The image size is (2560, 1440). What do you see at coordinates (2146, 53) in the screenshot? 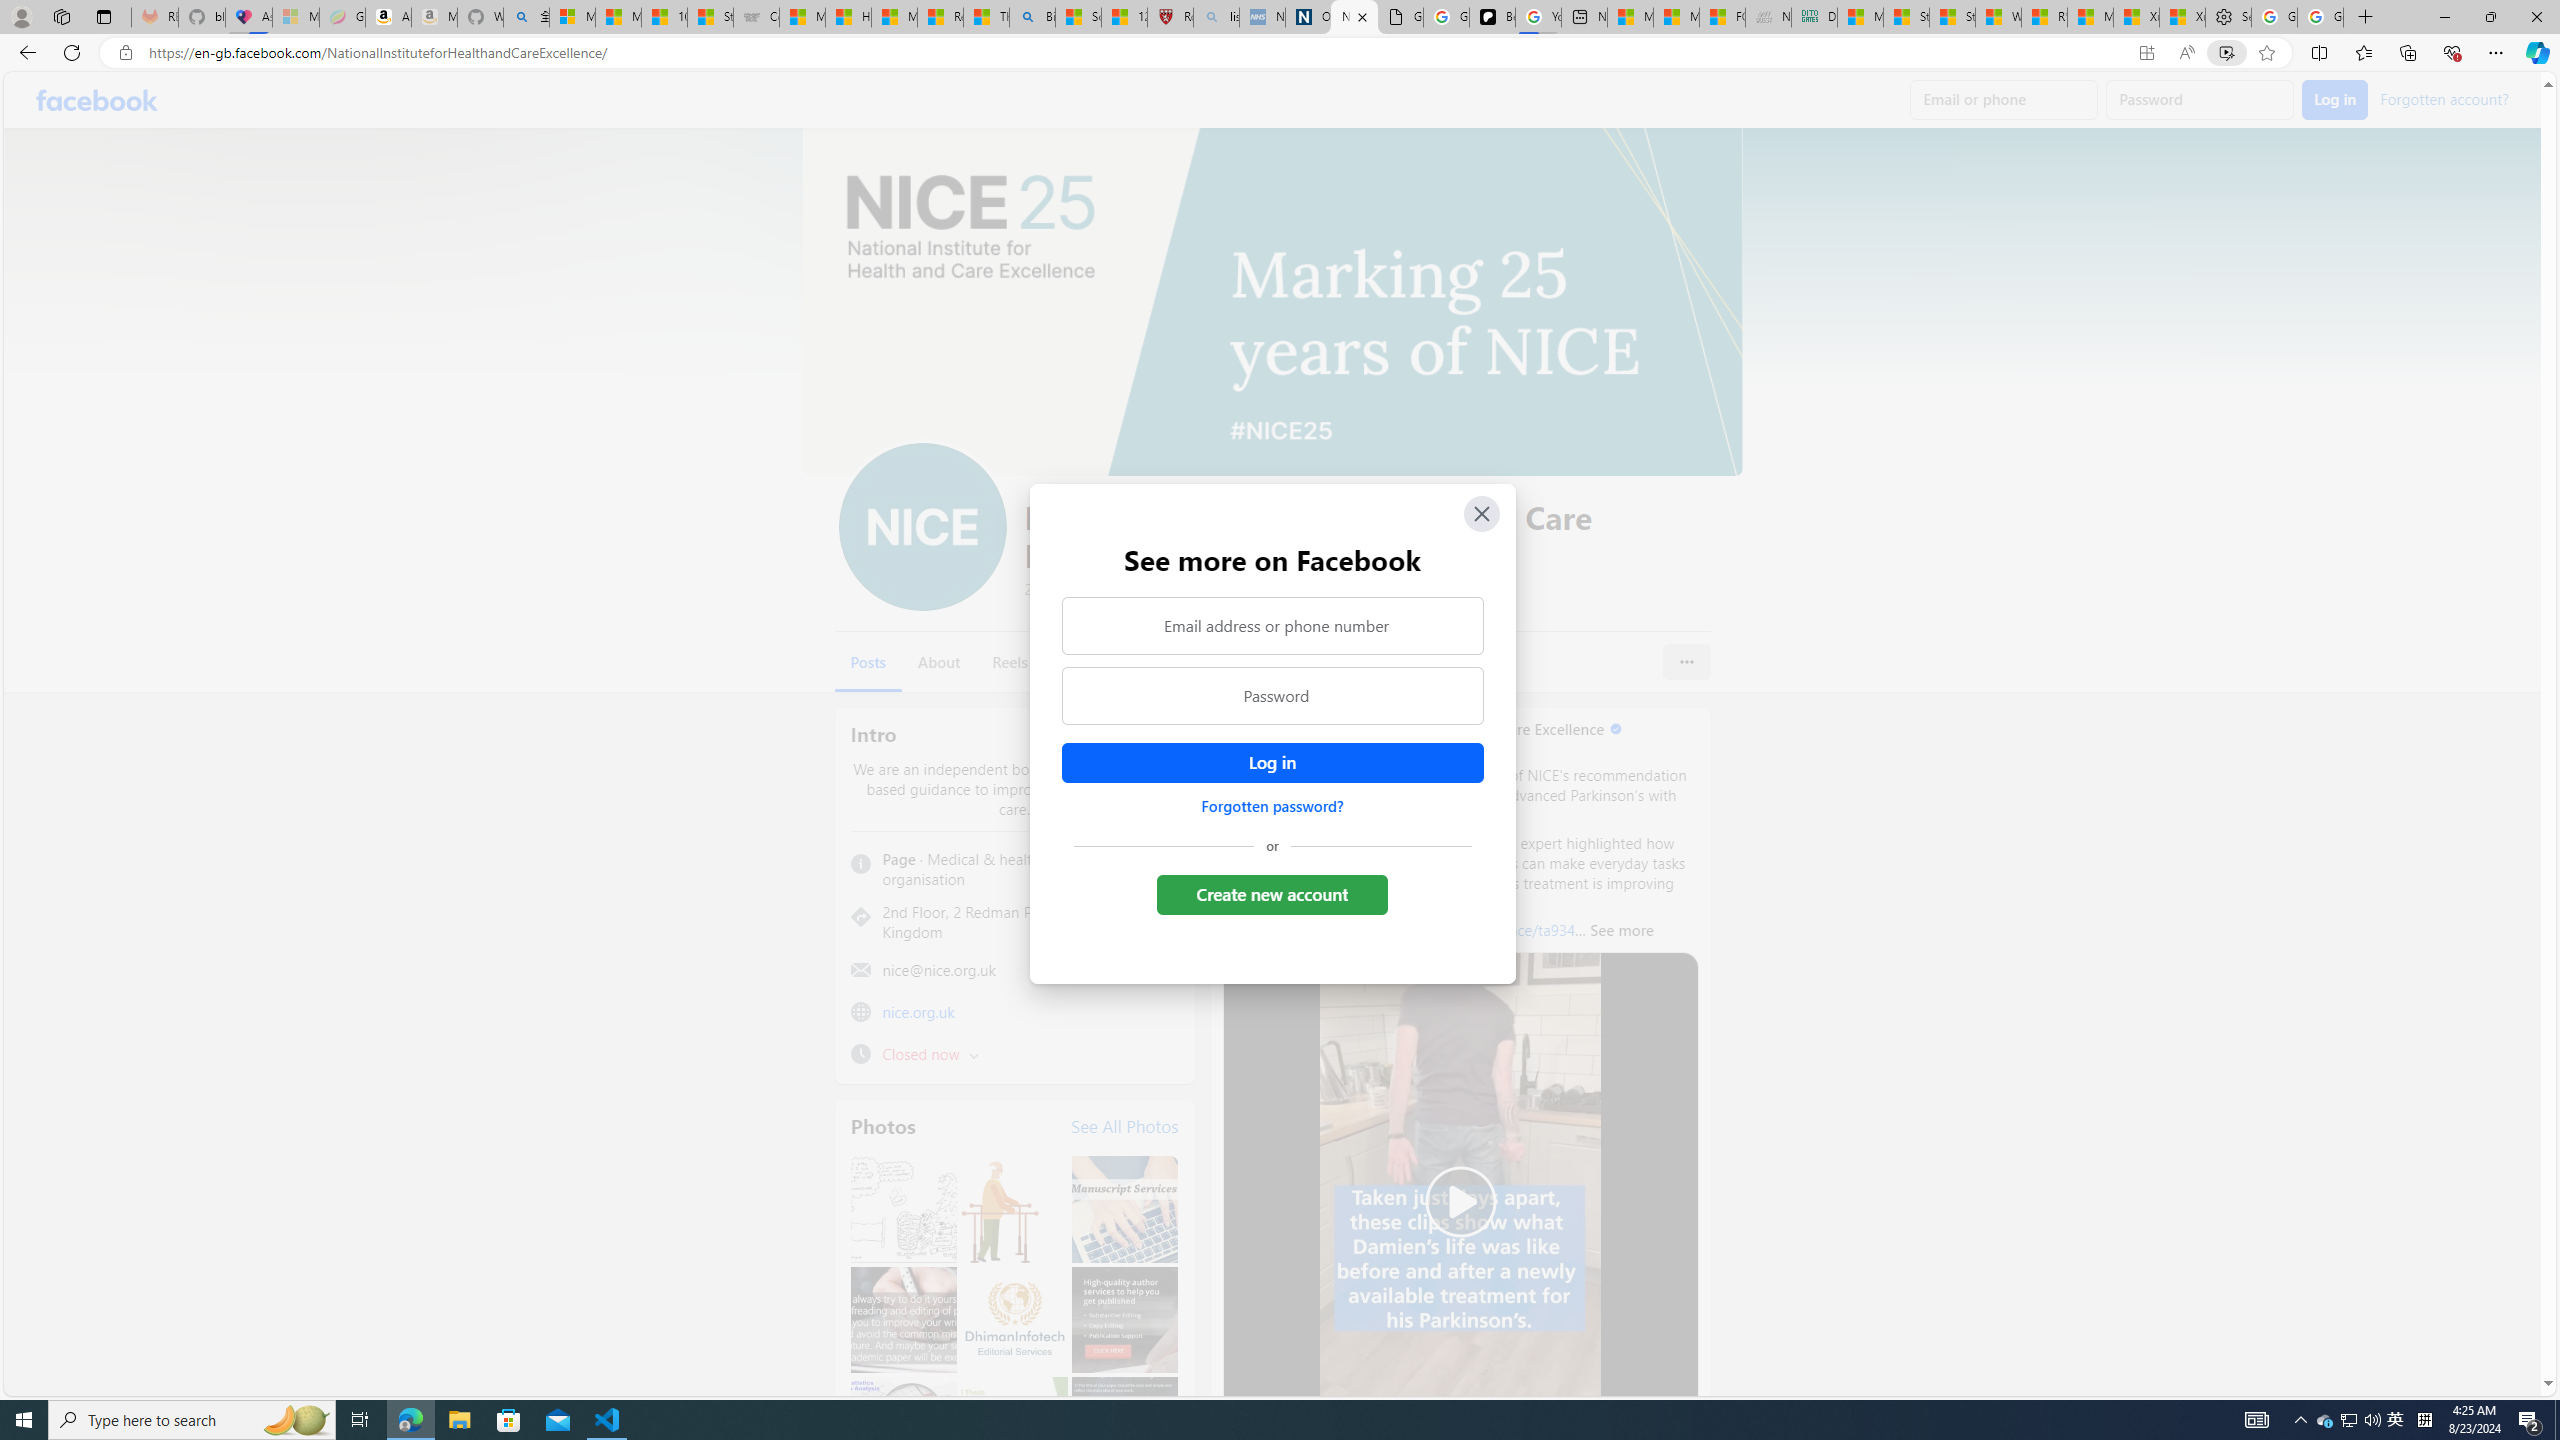
I see `App available. Install Facebook` at bounding box center [2146, 53].